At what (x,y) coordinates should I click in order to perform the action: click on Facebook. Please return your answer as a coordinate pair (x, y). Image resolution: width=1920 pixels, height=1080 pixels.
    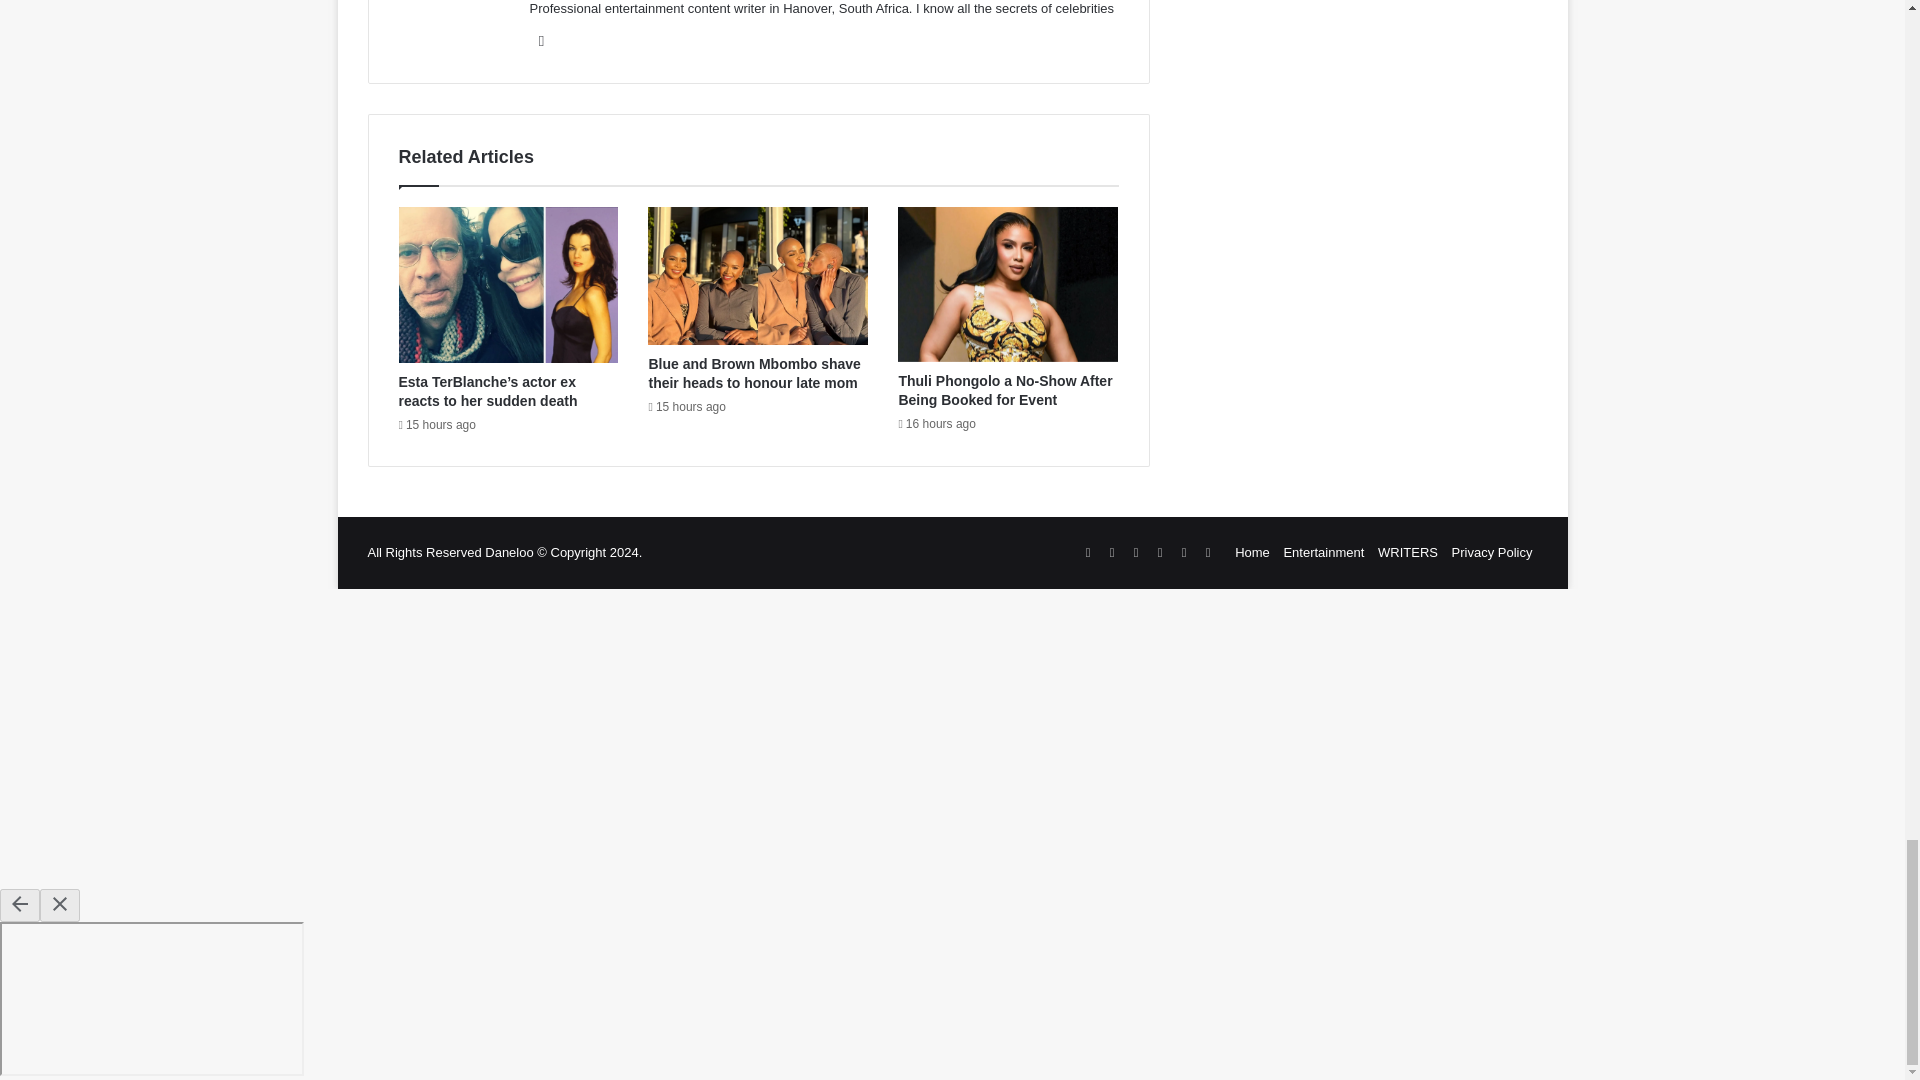
    Looking at the image, I should click on (542, 40).